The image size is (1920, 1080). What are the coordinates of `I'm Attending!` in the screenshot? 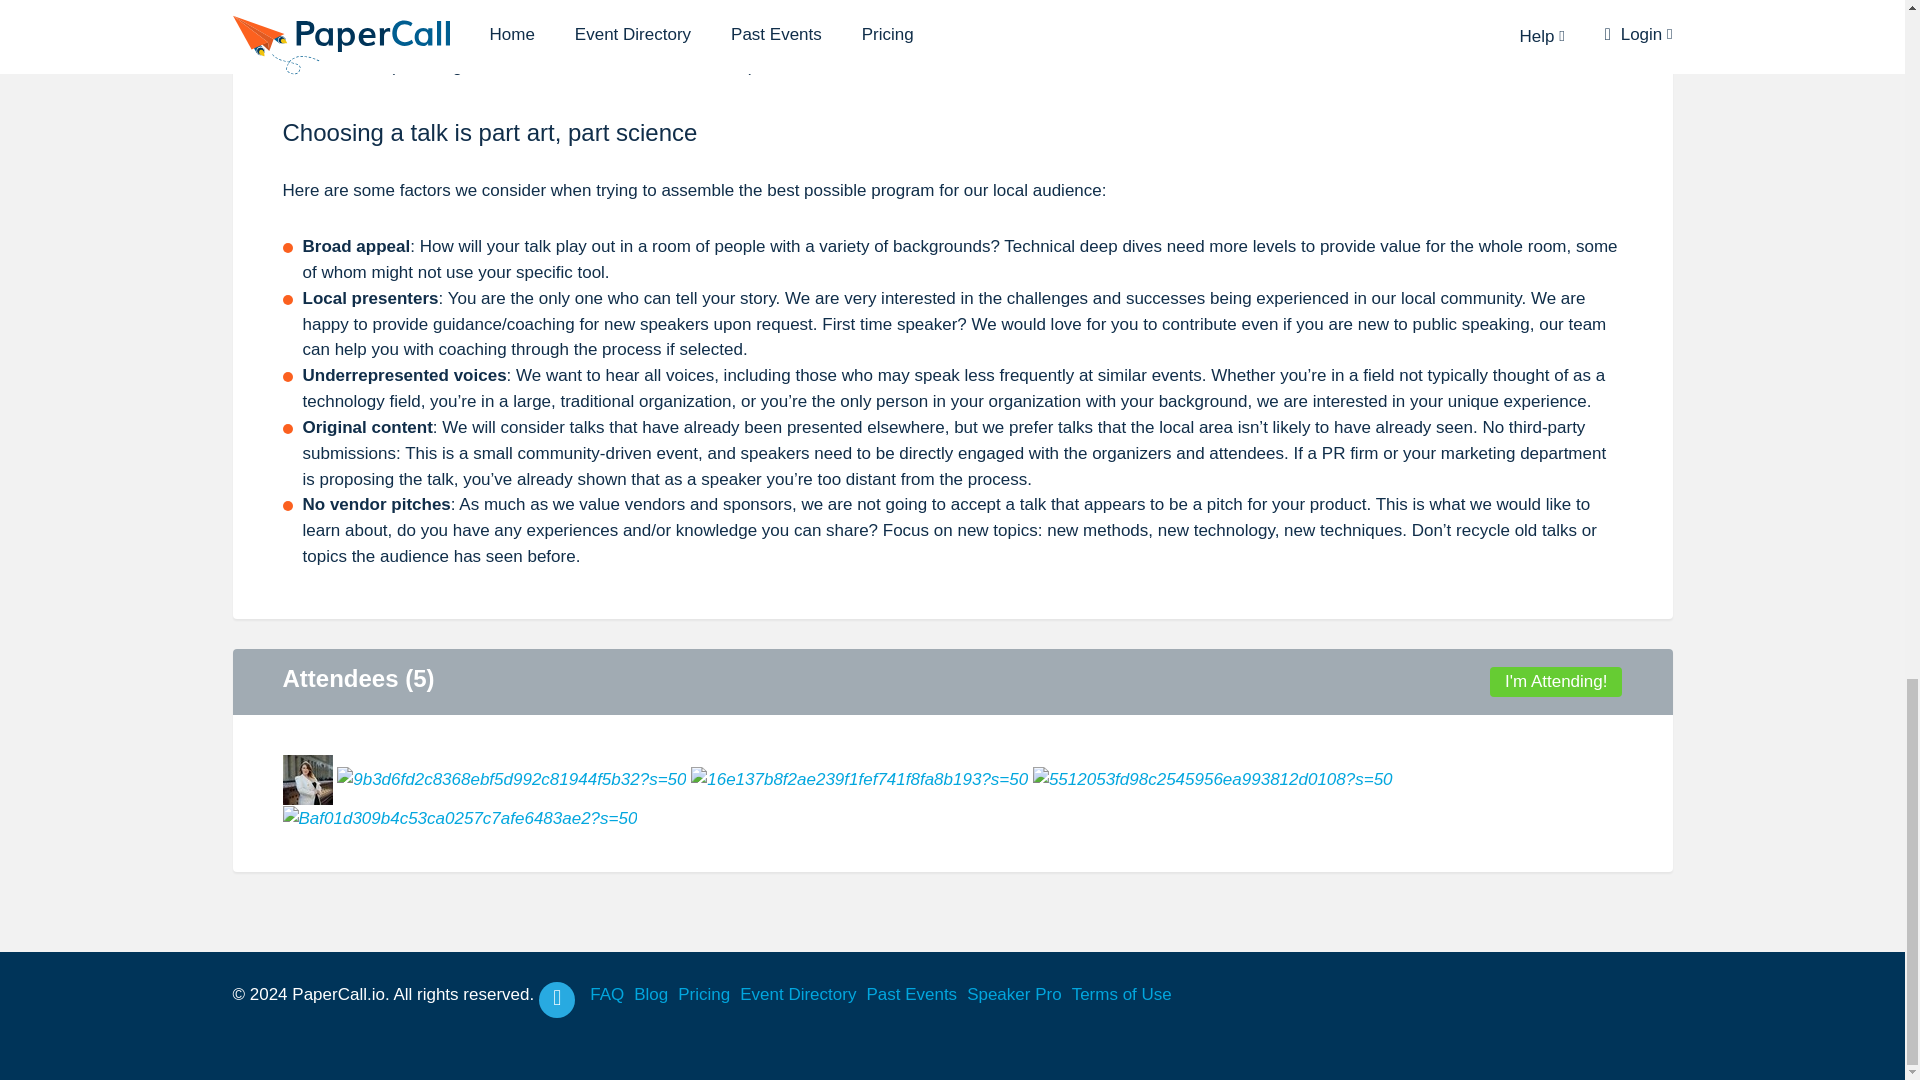 It's located at (1556, 682).